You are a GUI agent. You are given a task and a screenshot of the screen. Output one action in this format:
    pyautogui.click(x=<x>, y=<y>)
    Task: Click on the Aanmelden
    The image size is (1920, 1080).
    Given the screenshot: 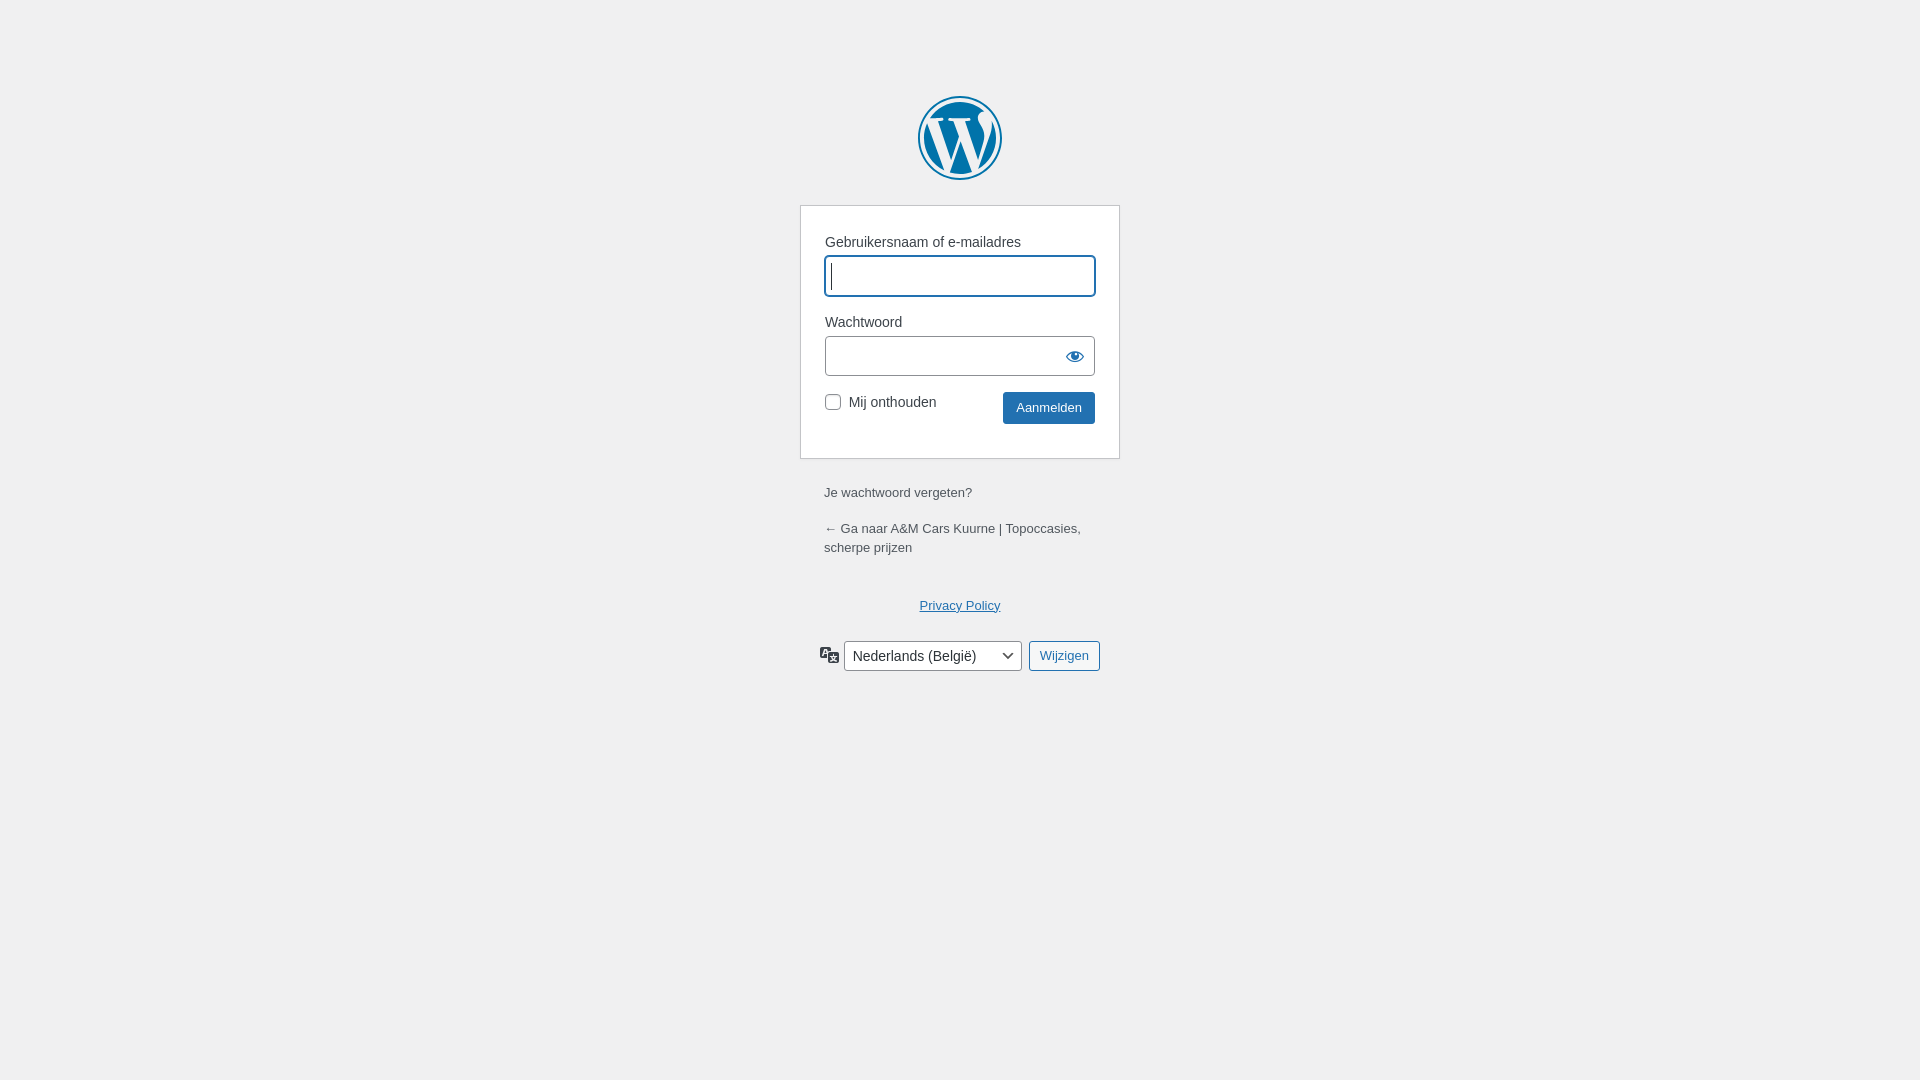 What is the action you would take?
    pyautogui.click(x=1048, y=408)
    